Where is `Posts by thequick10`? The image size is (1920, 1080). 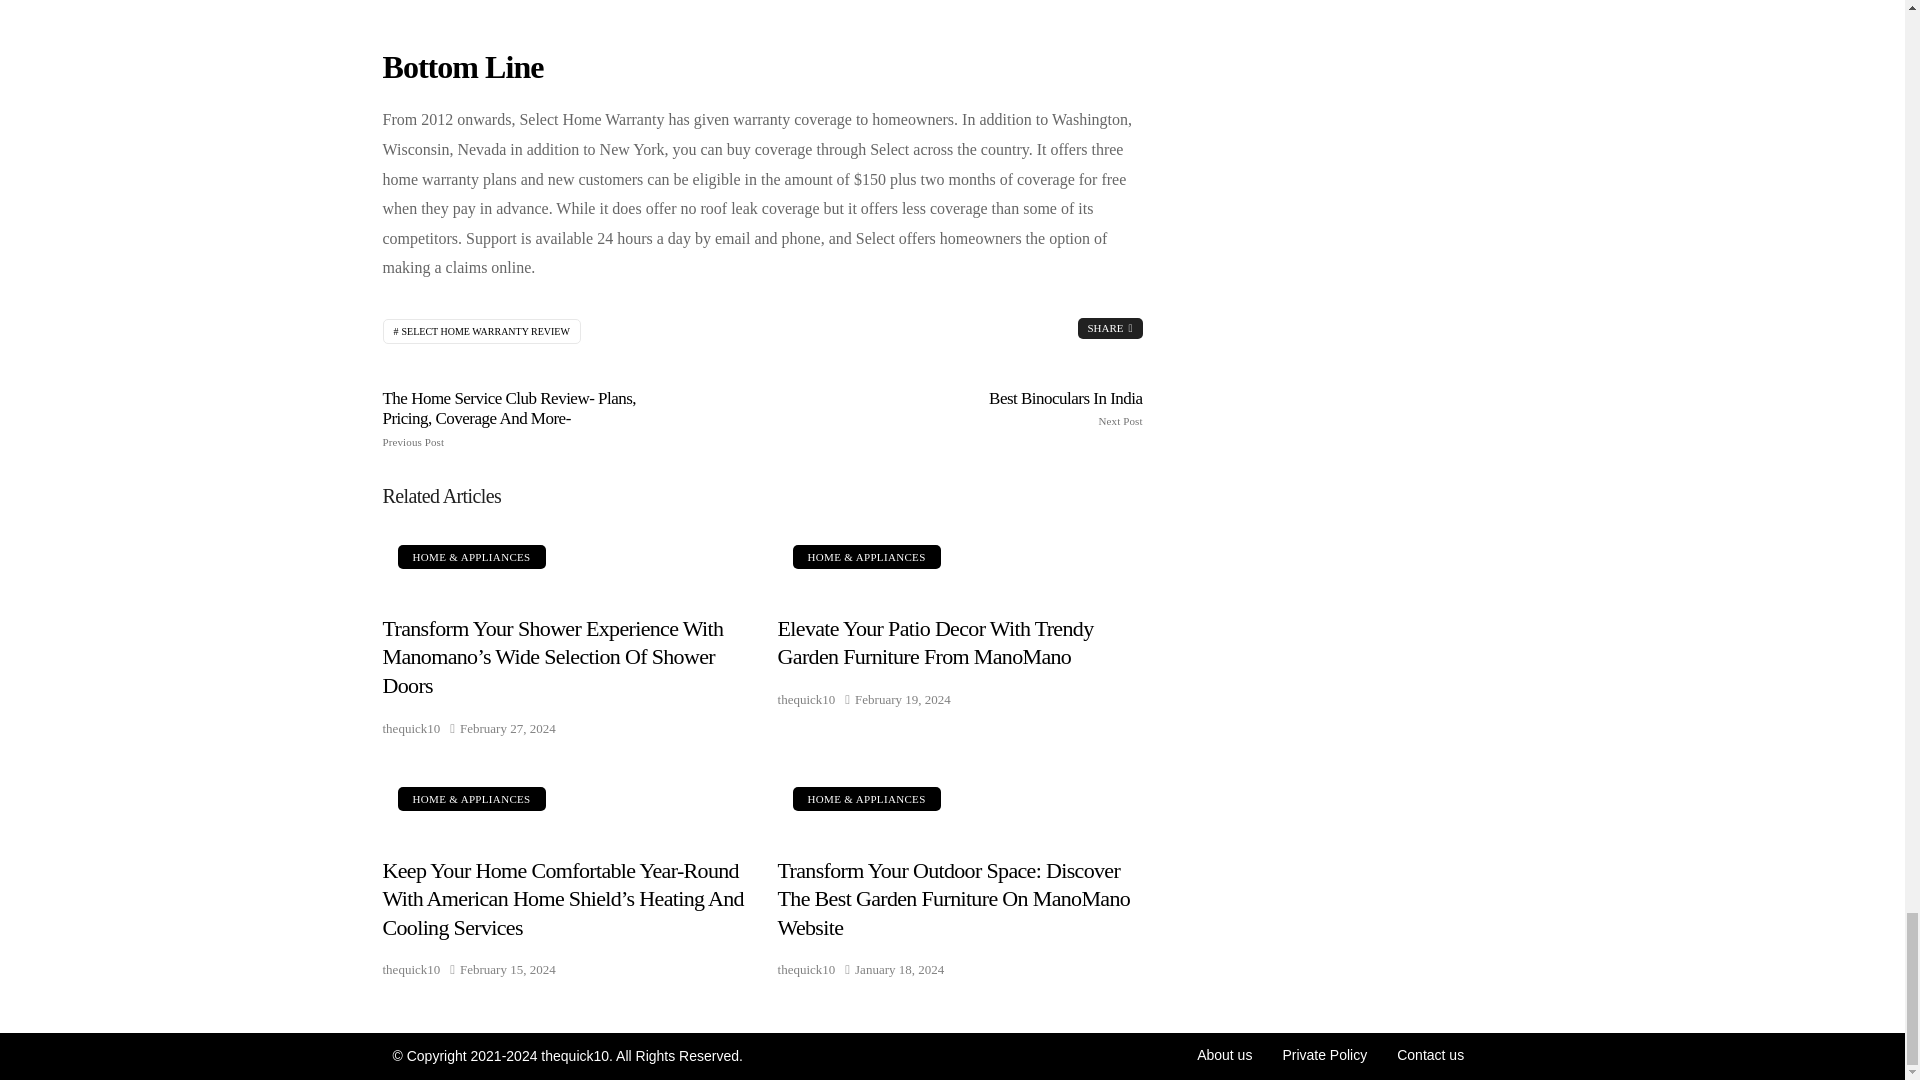
Posts by thequick10 is located at coordinates (410, 968).